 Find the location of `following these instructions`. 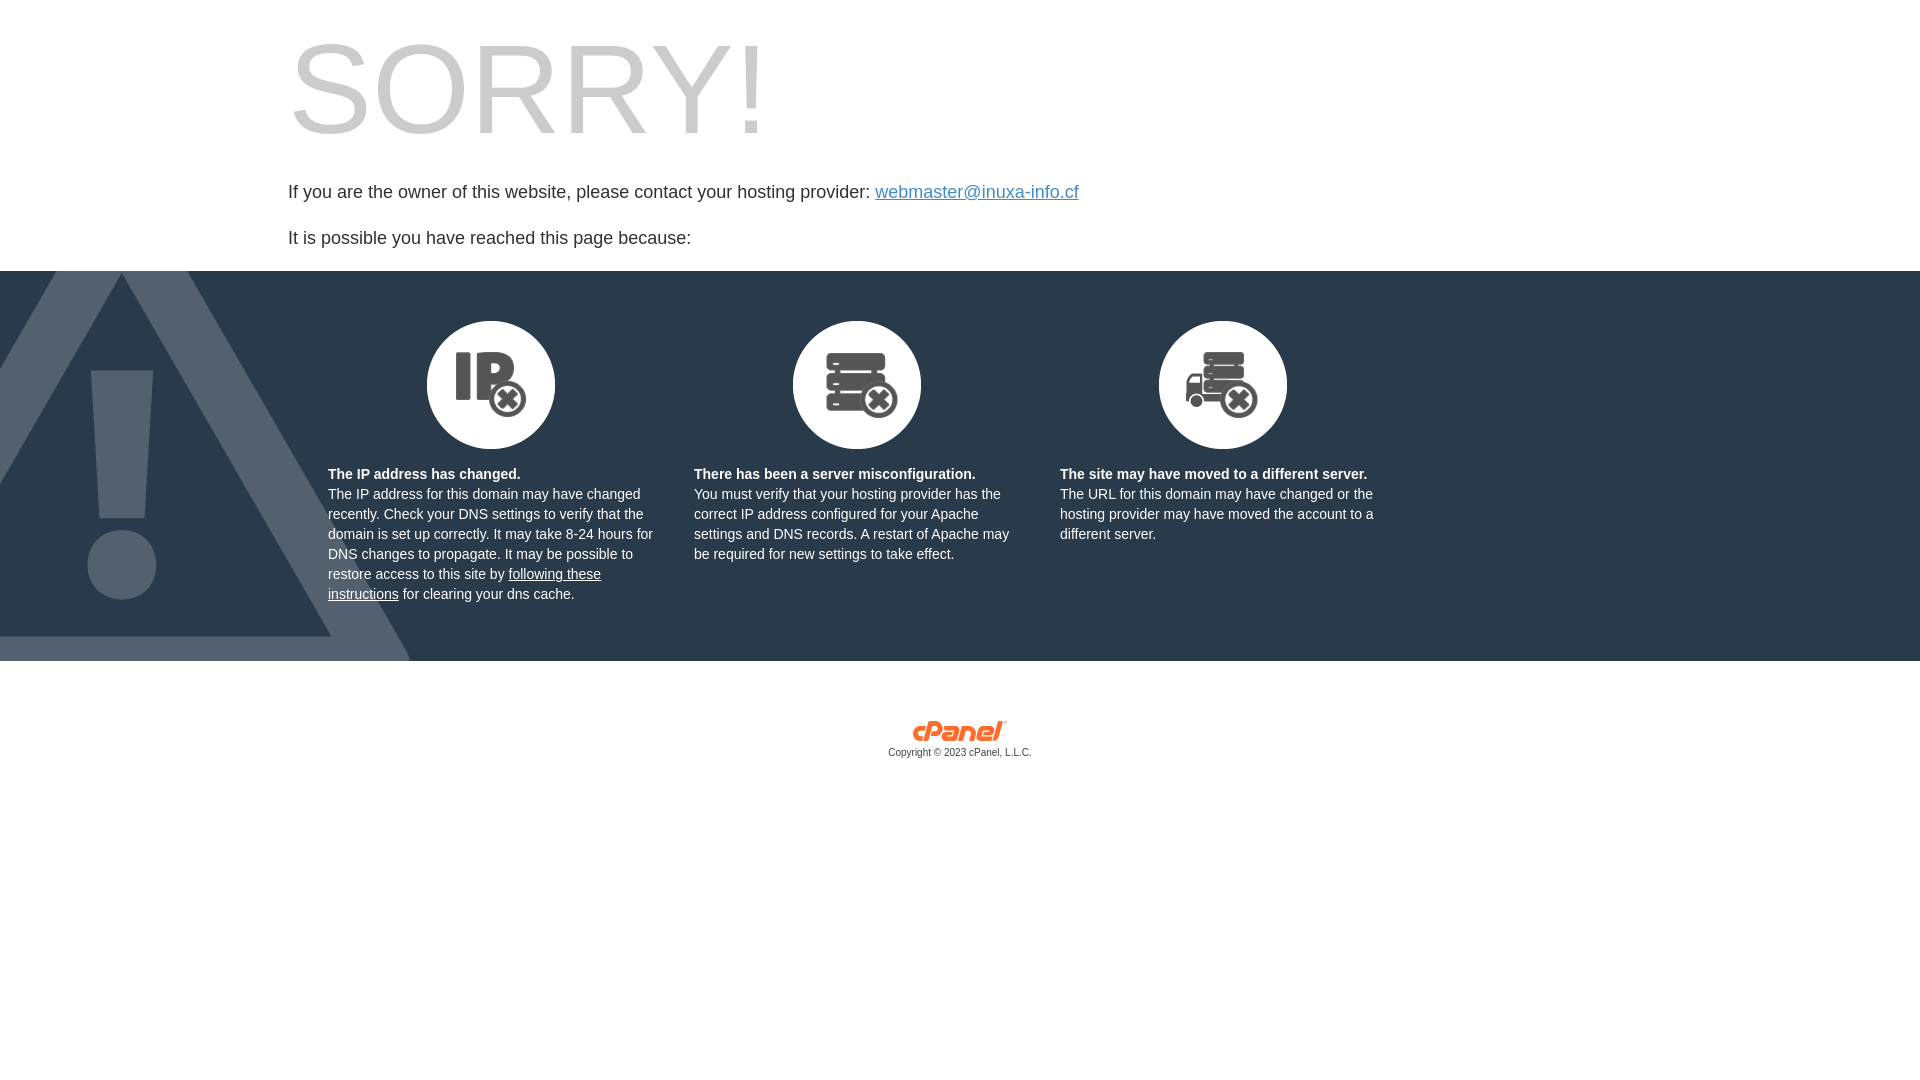

following these instructions is located at coordinates (464, 584).